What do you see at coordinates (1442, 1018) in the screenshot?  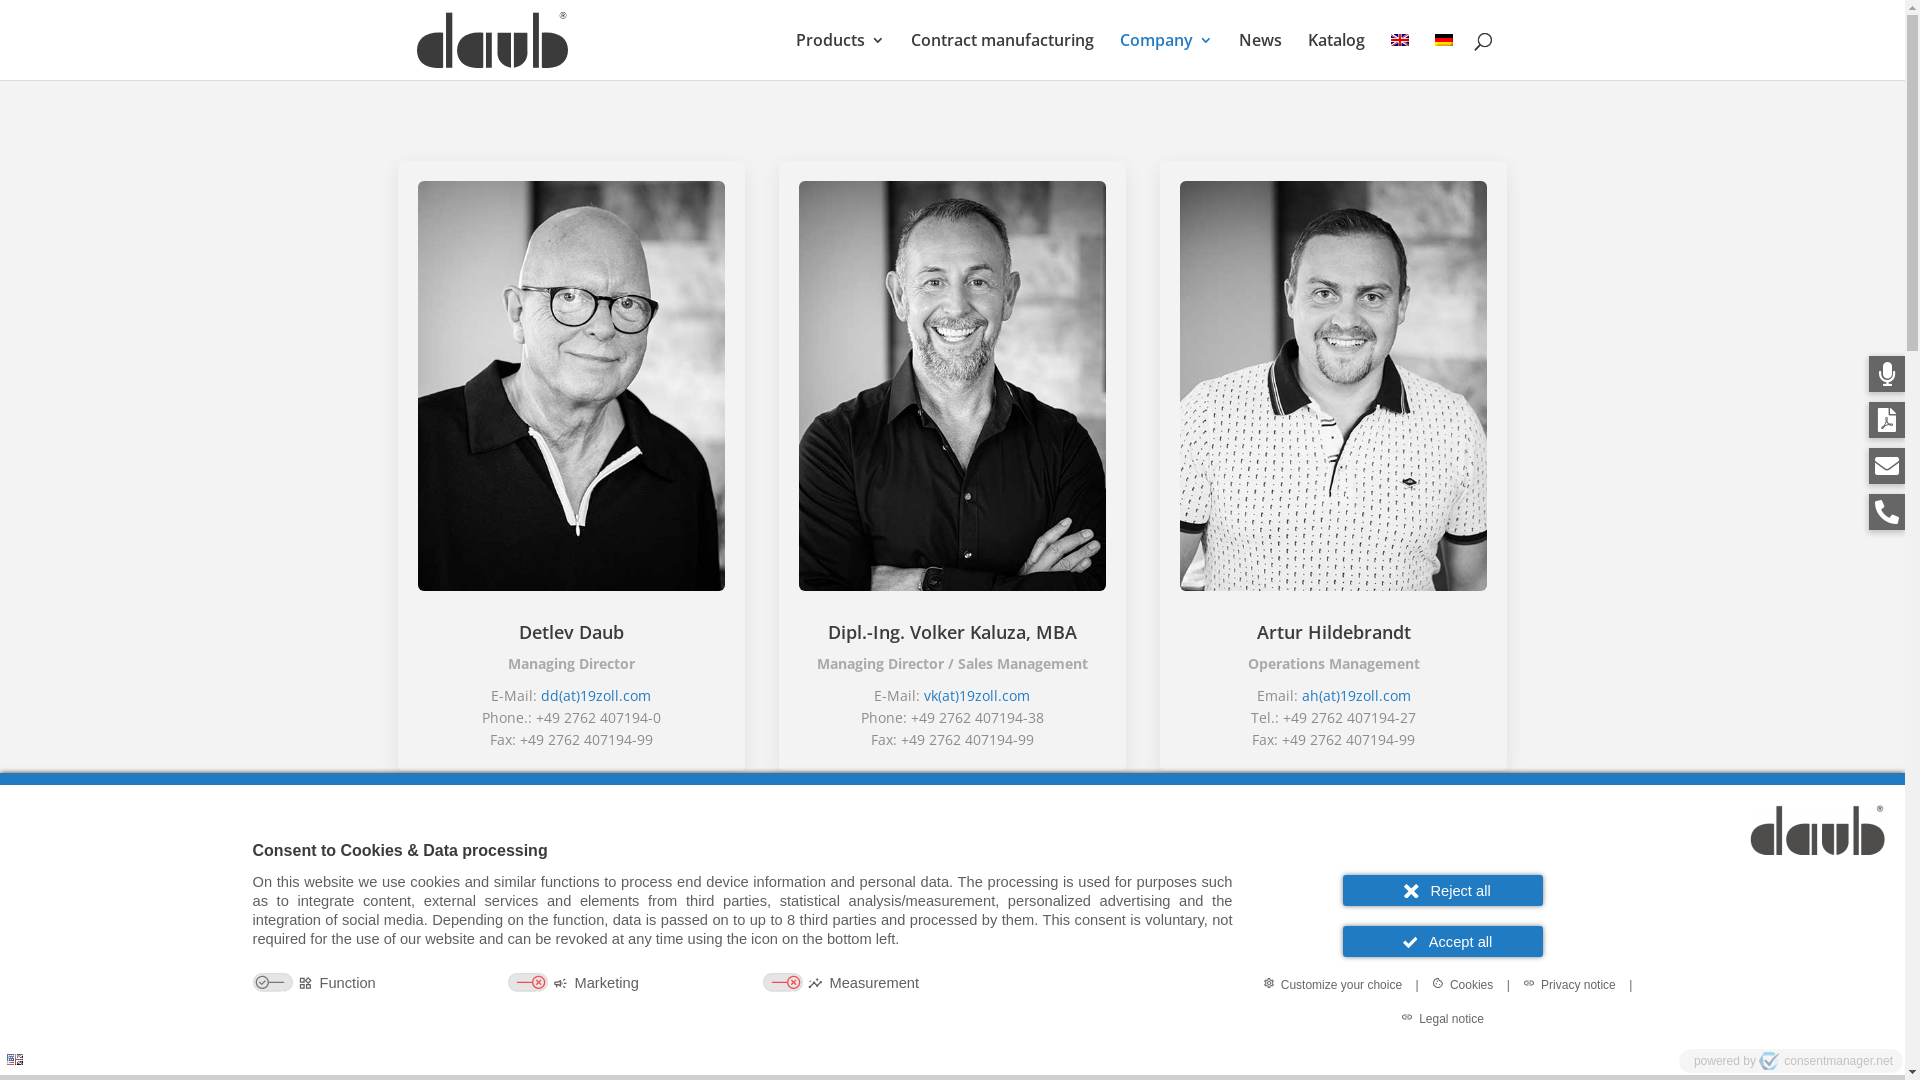 I see `Legal notice` at bounding box center [1442, 1018].